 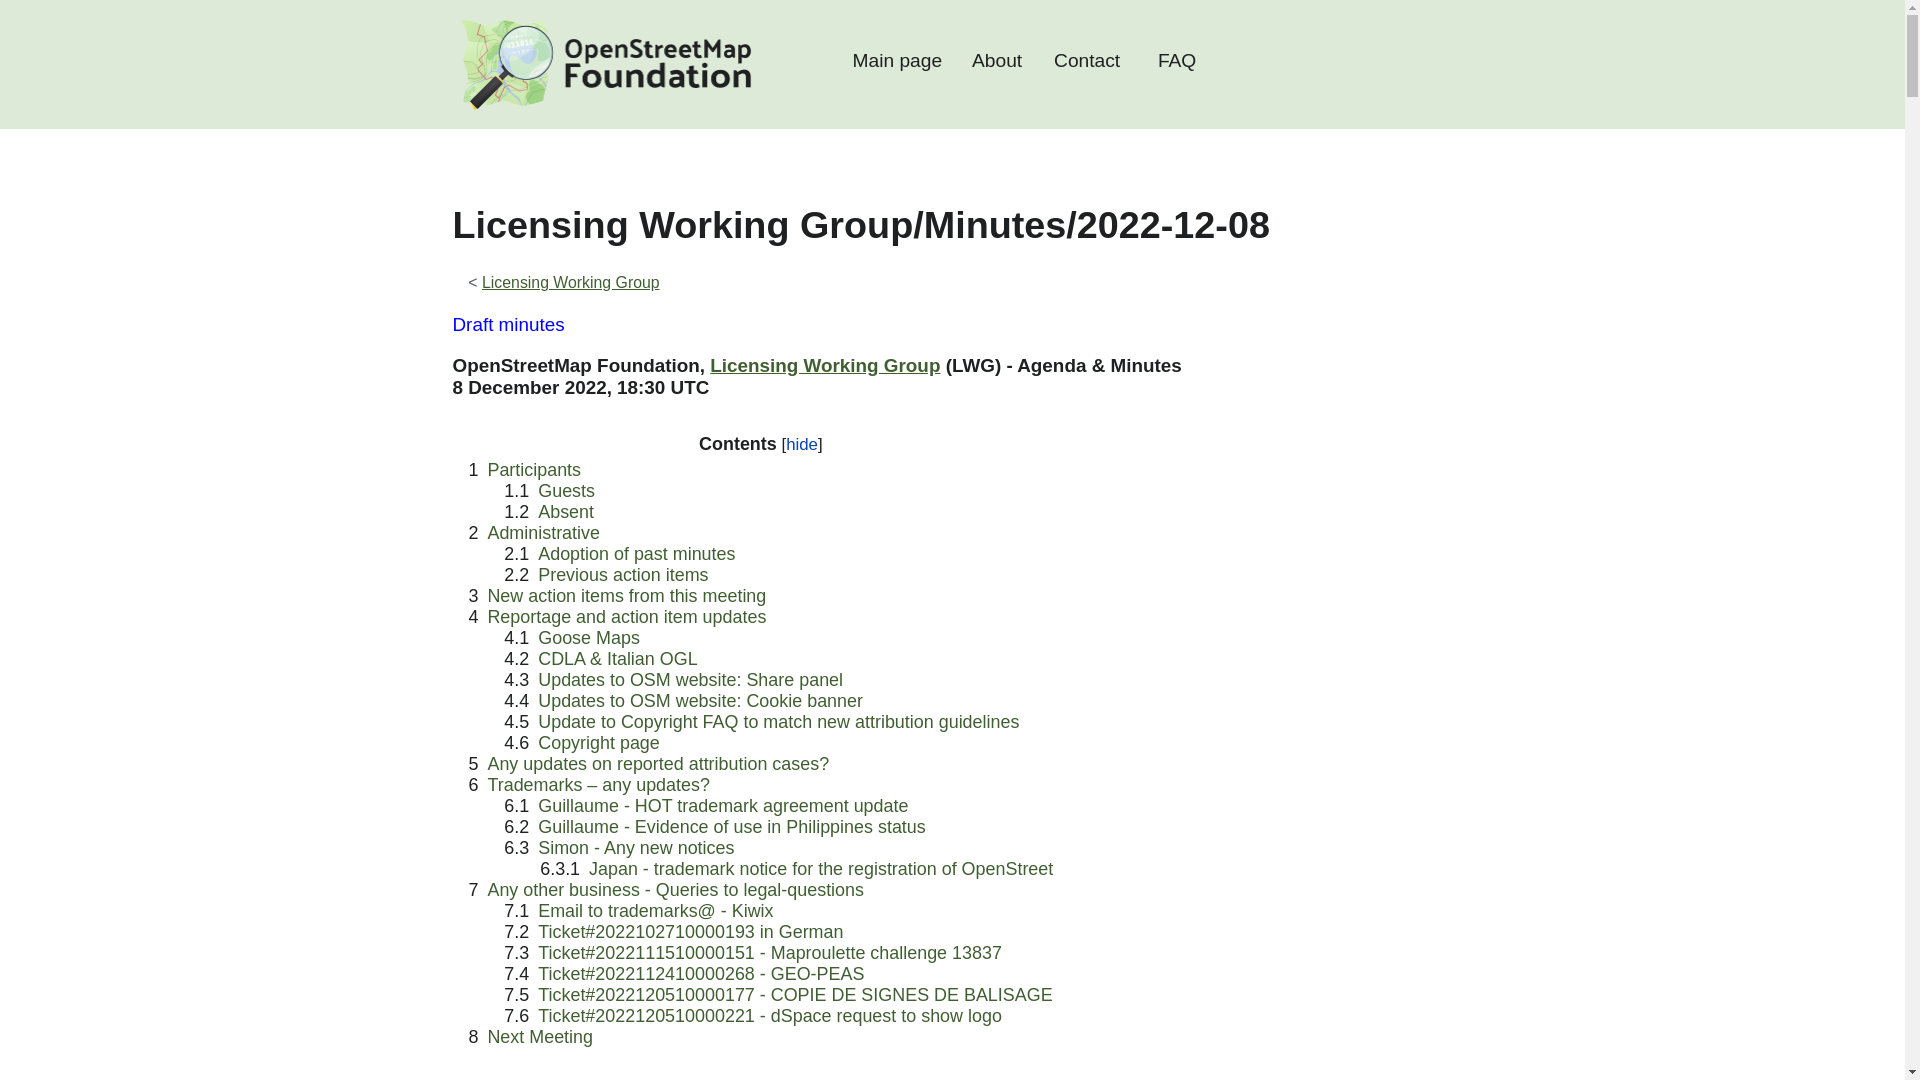 I want to click on Main page, so click(x=897, y=64).